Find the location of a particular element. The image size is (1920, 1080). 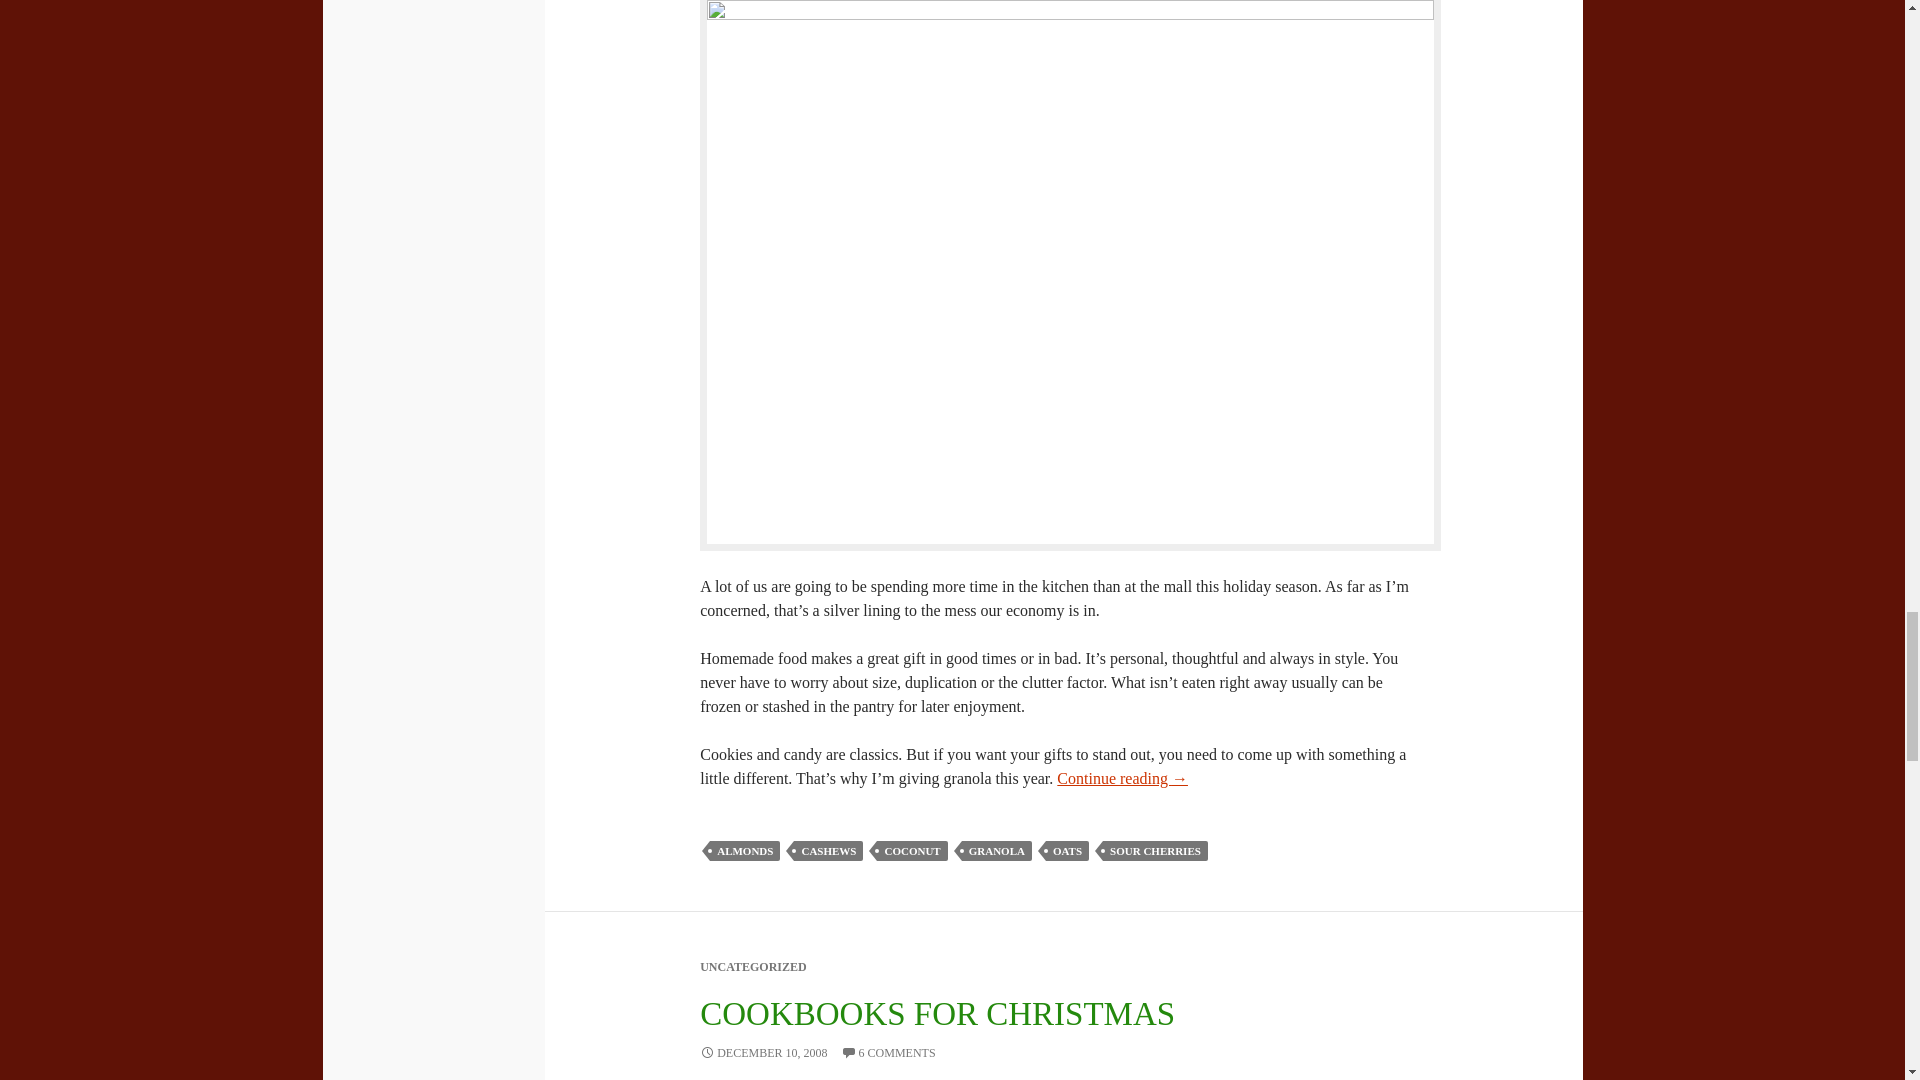

CASHEWS is located at coordinates (828, 850).